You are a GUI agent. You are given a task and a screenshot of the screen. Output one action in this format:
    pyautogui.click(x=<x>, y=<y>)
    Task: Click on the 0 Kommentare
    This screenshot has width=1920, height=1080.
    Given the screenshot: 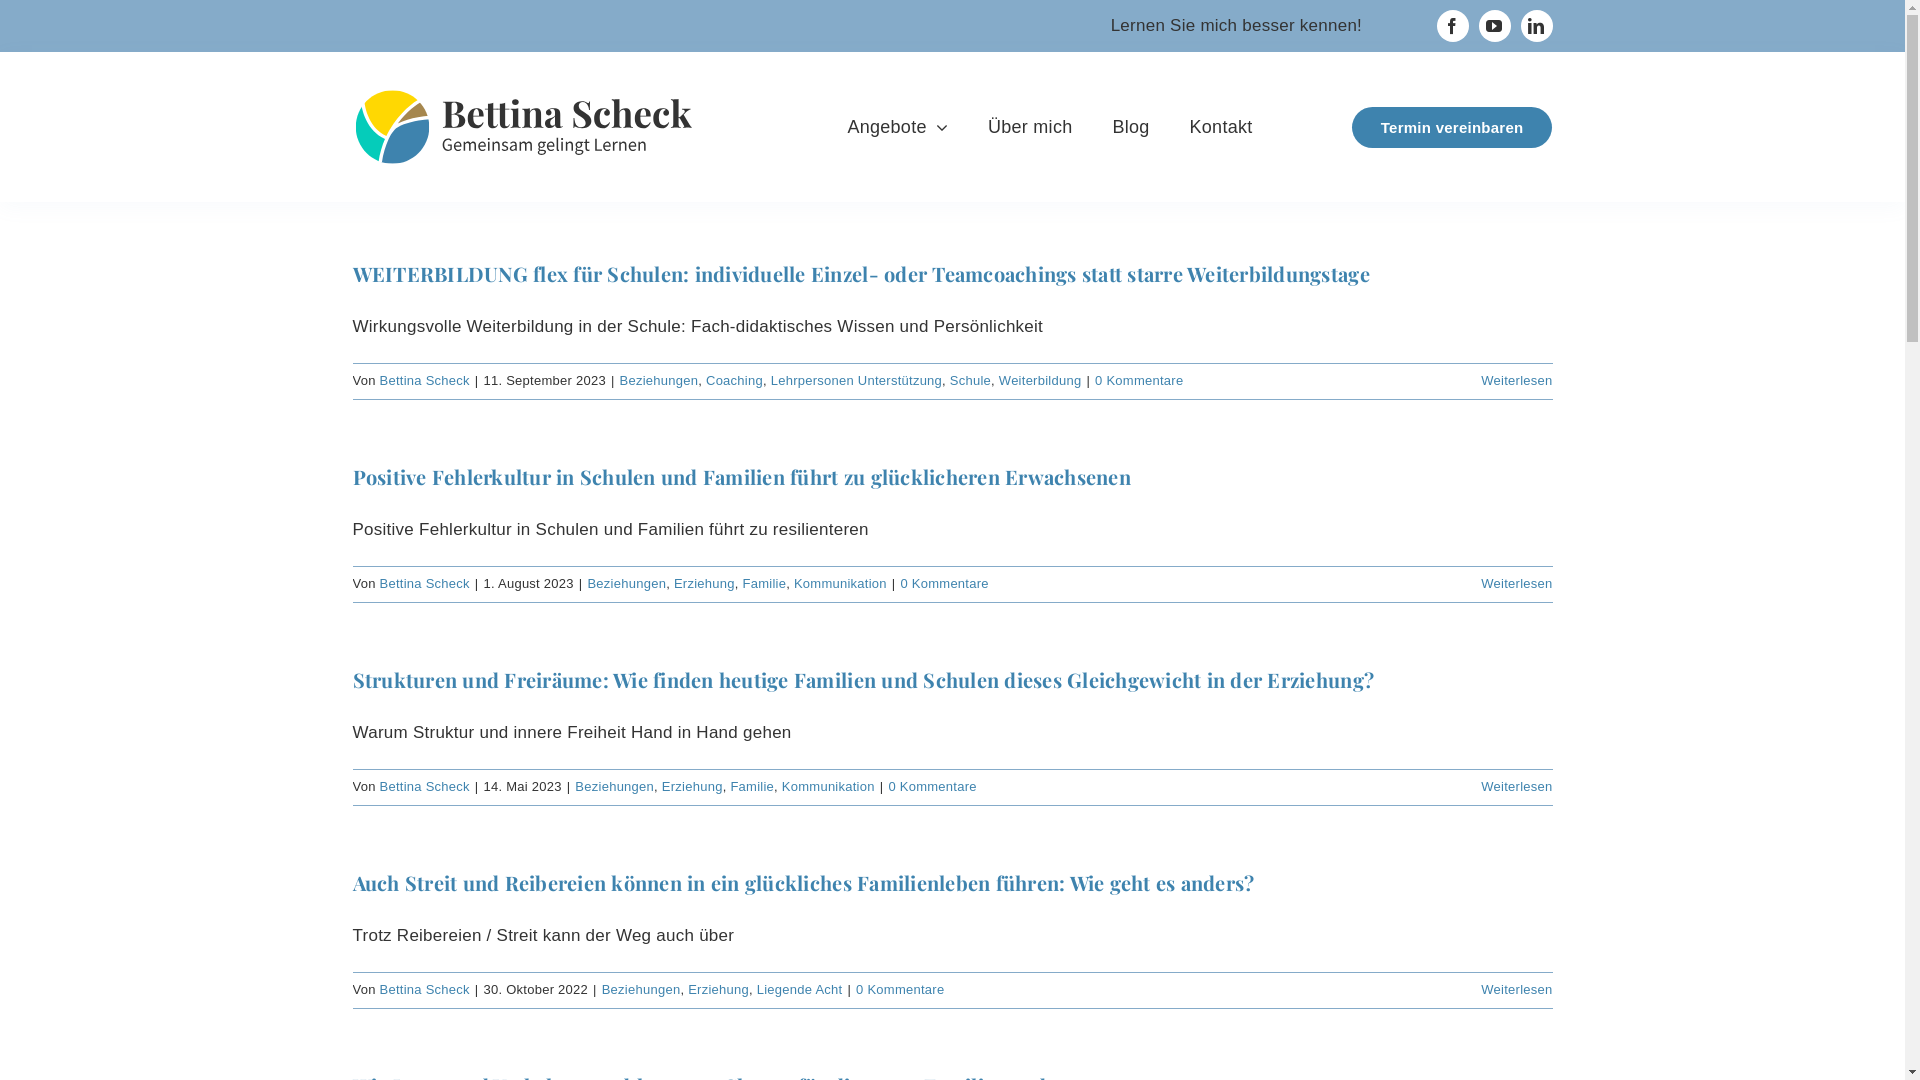 What is the action you would take?
    pyautogui.click(x=944, y=584)
    